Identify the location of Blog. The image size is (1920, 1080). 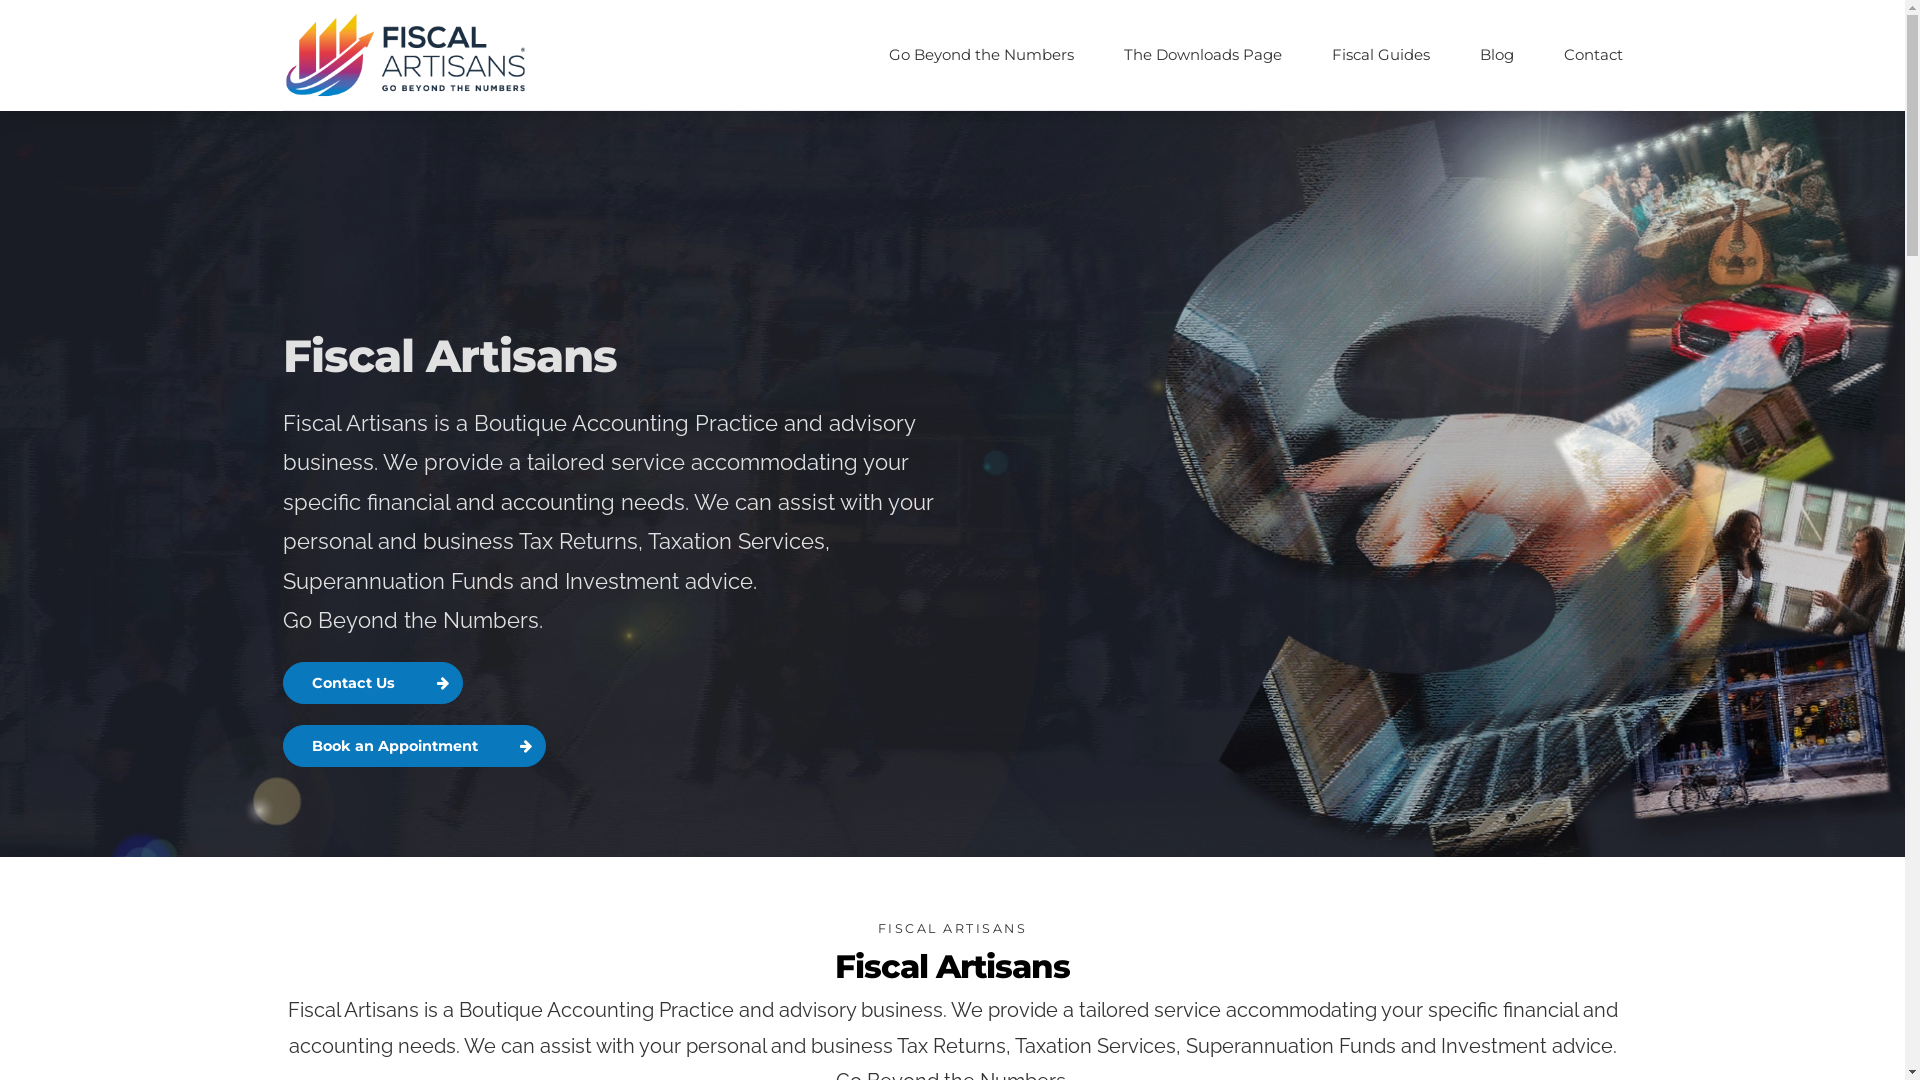
(1497, 55).